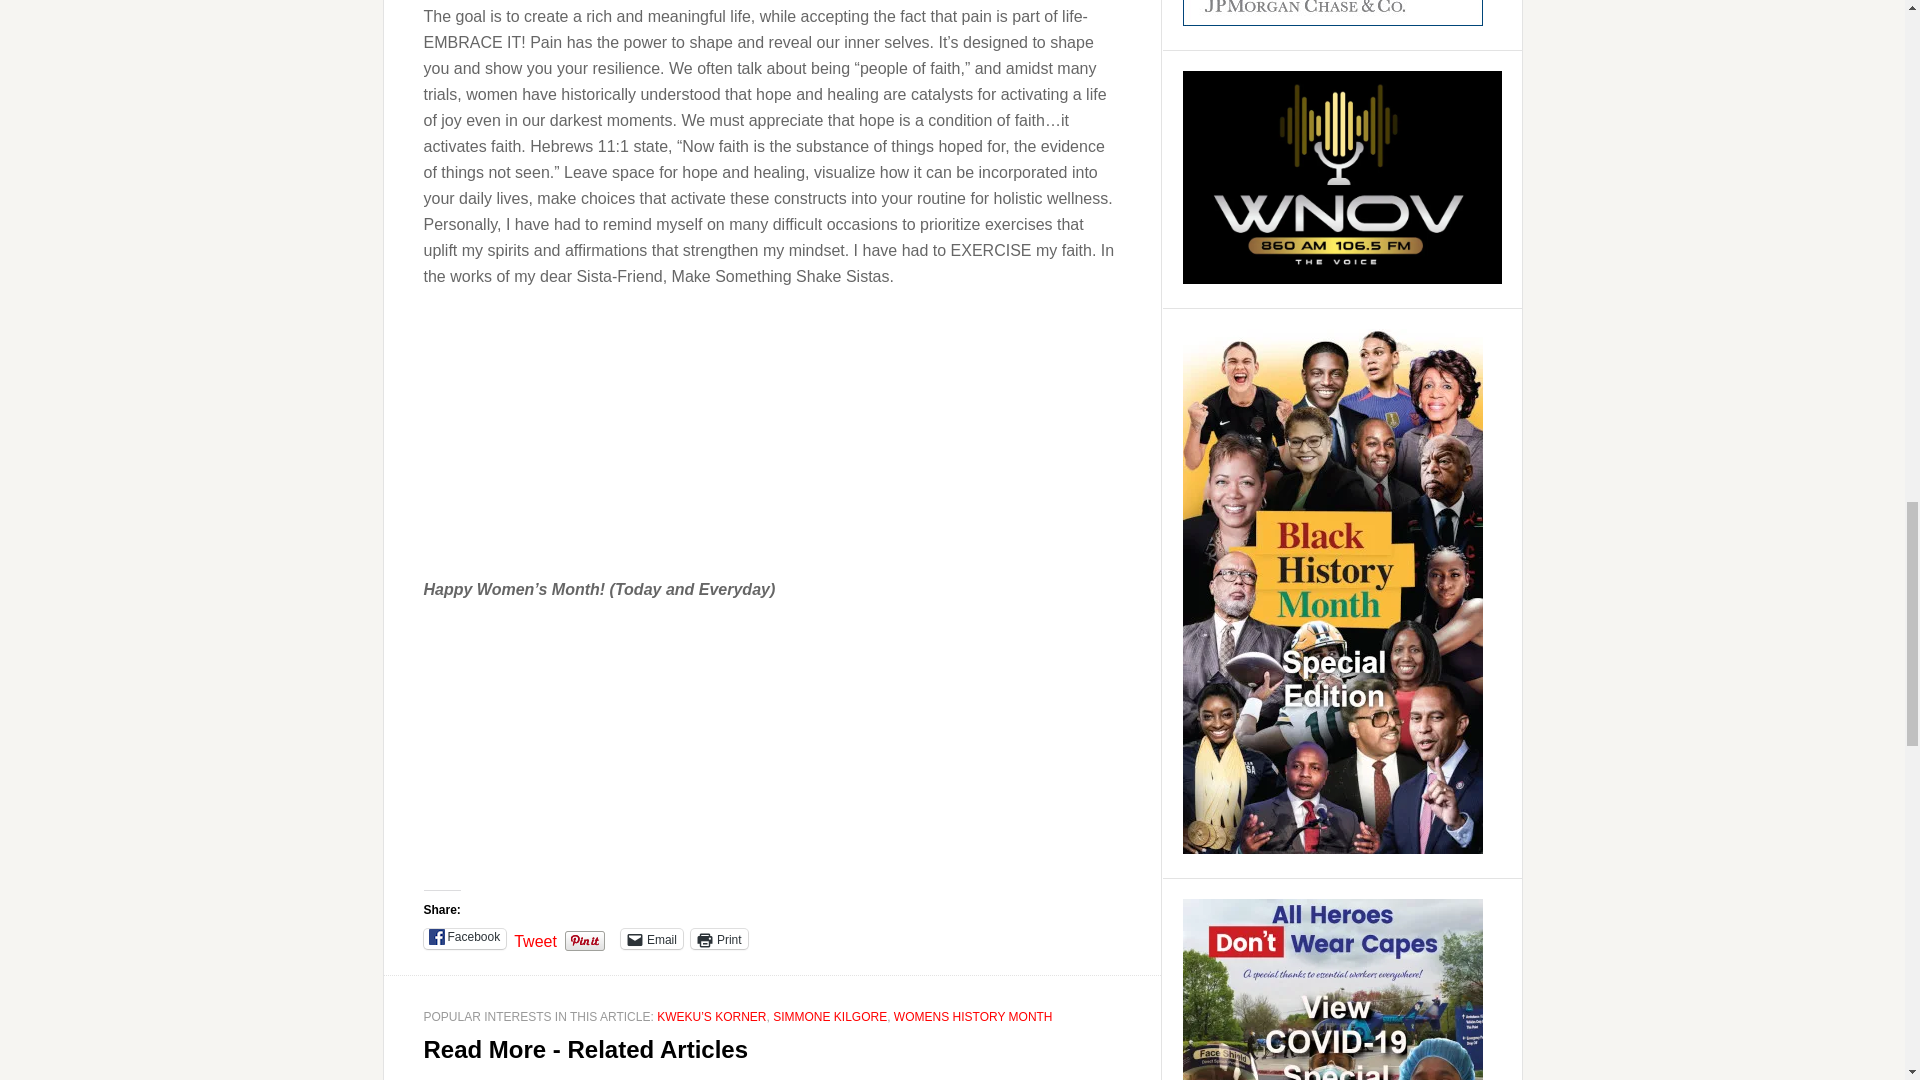  I want to click on SIMMONE KILGORE, so click(830, 1016).